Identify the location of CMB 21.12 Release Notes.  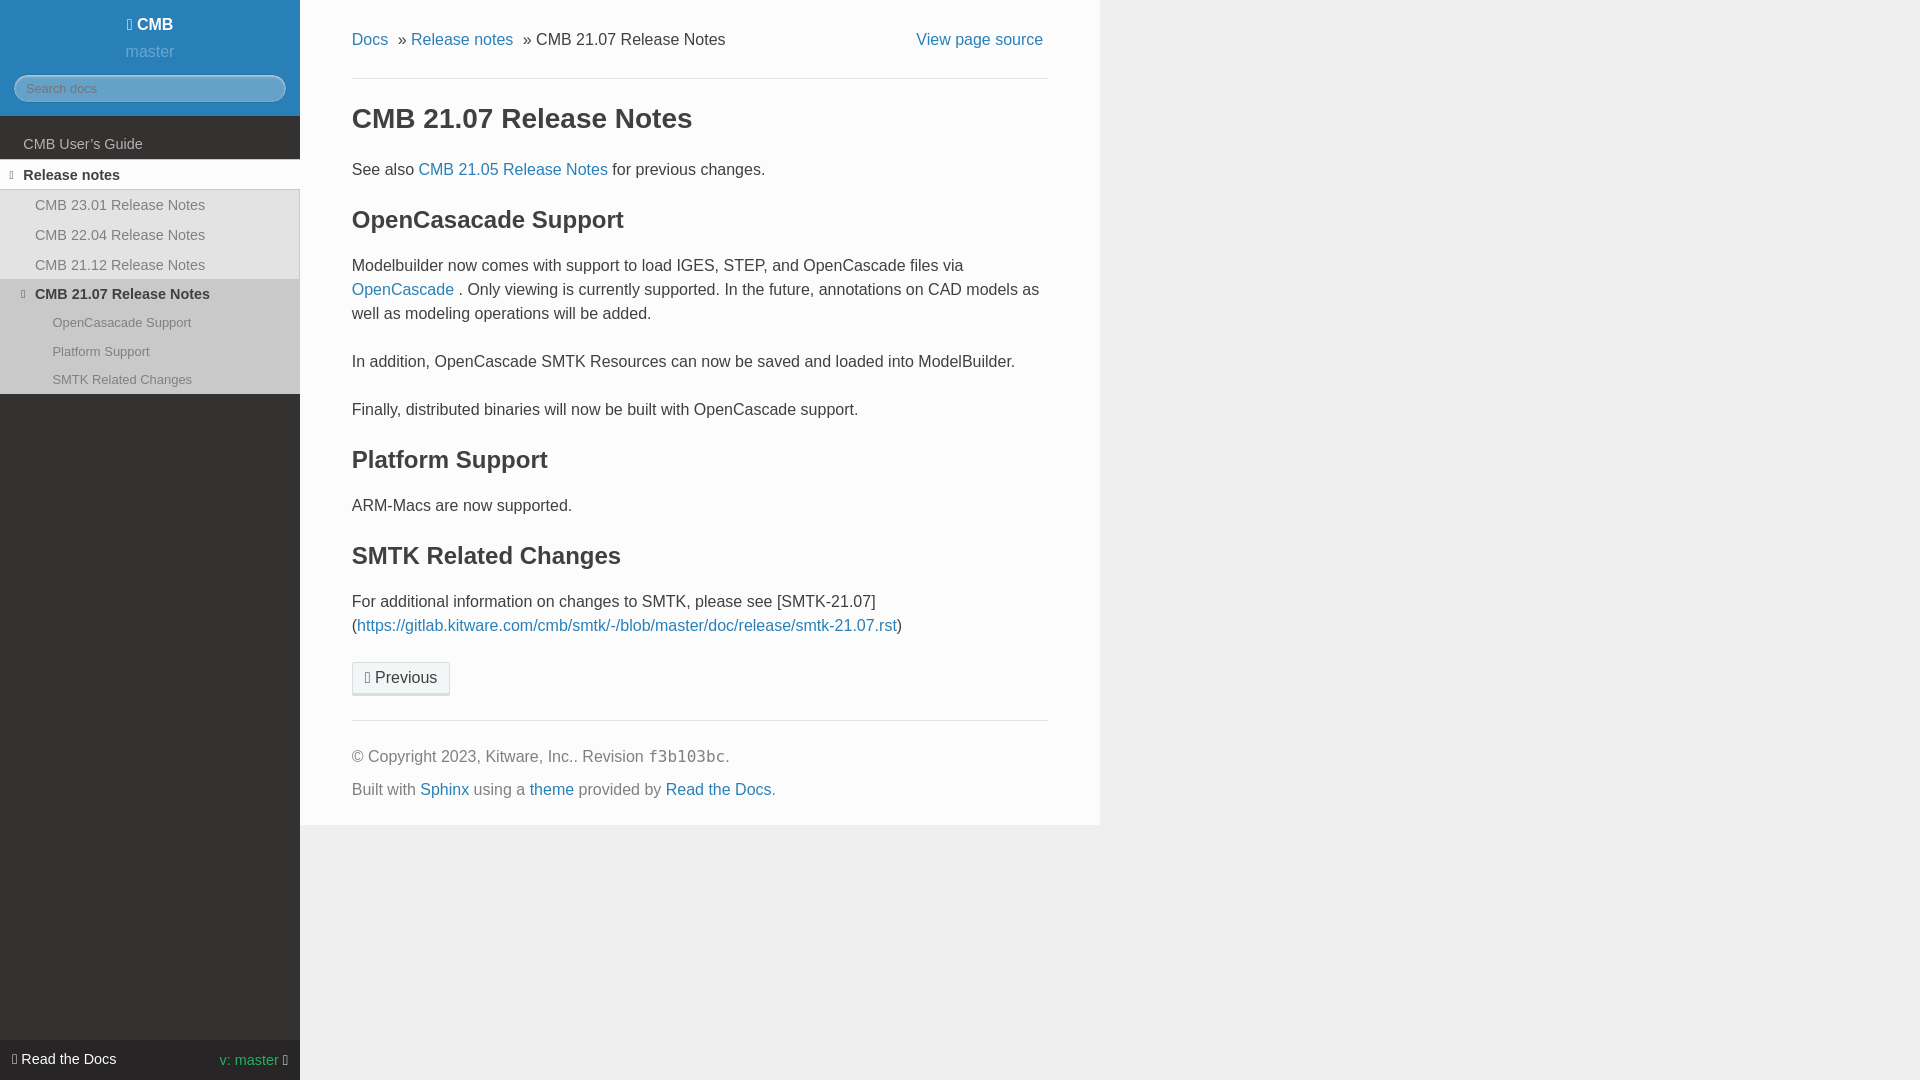
(150, 264).